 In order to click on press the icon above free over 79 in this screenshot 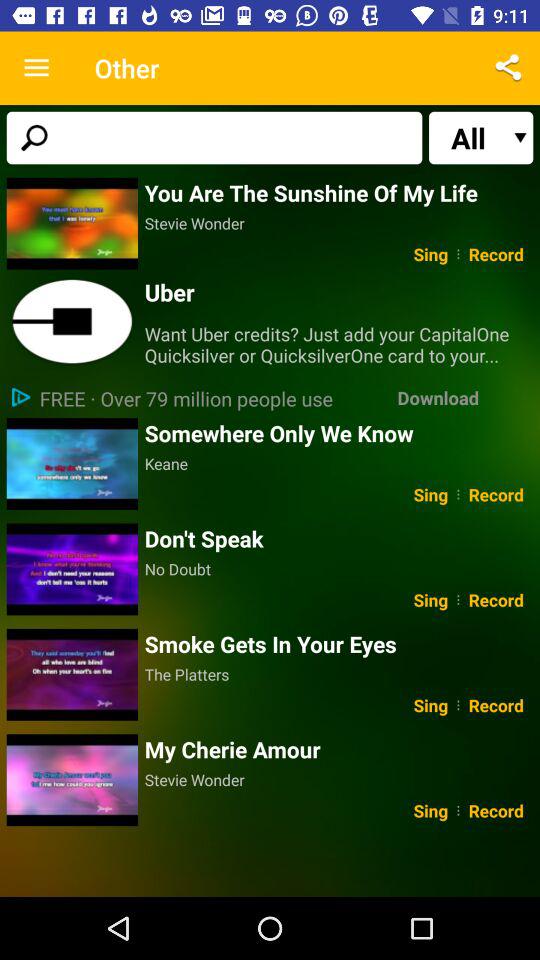, I will do `click(342, 344)`.